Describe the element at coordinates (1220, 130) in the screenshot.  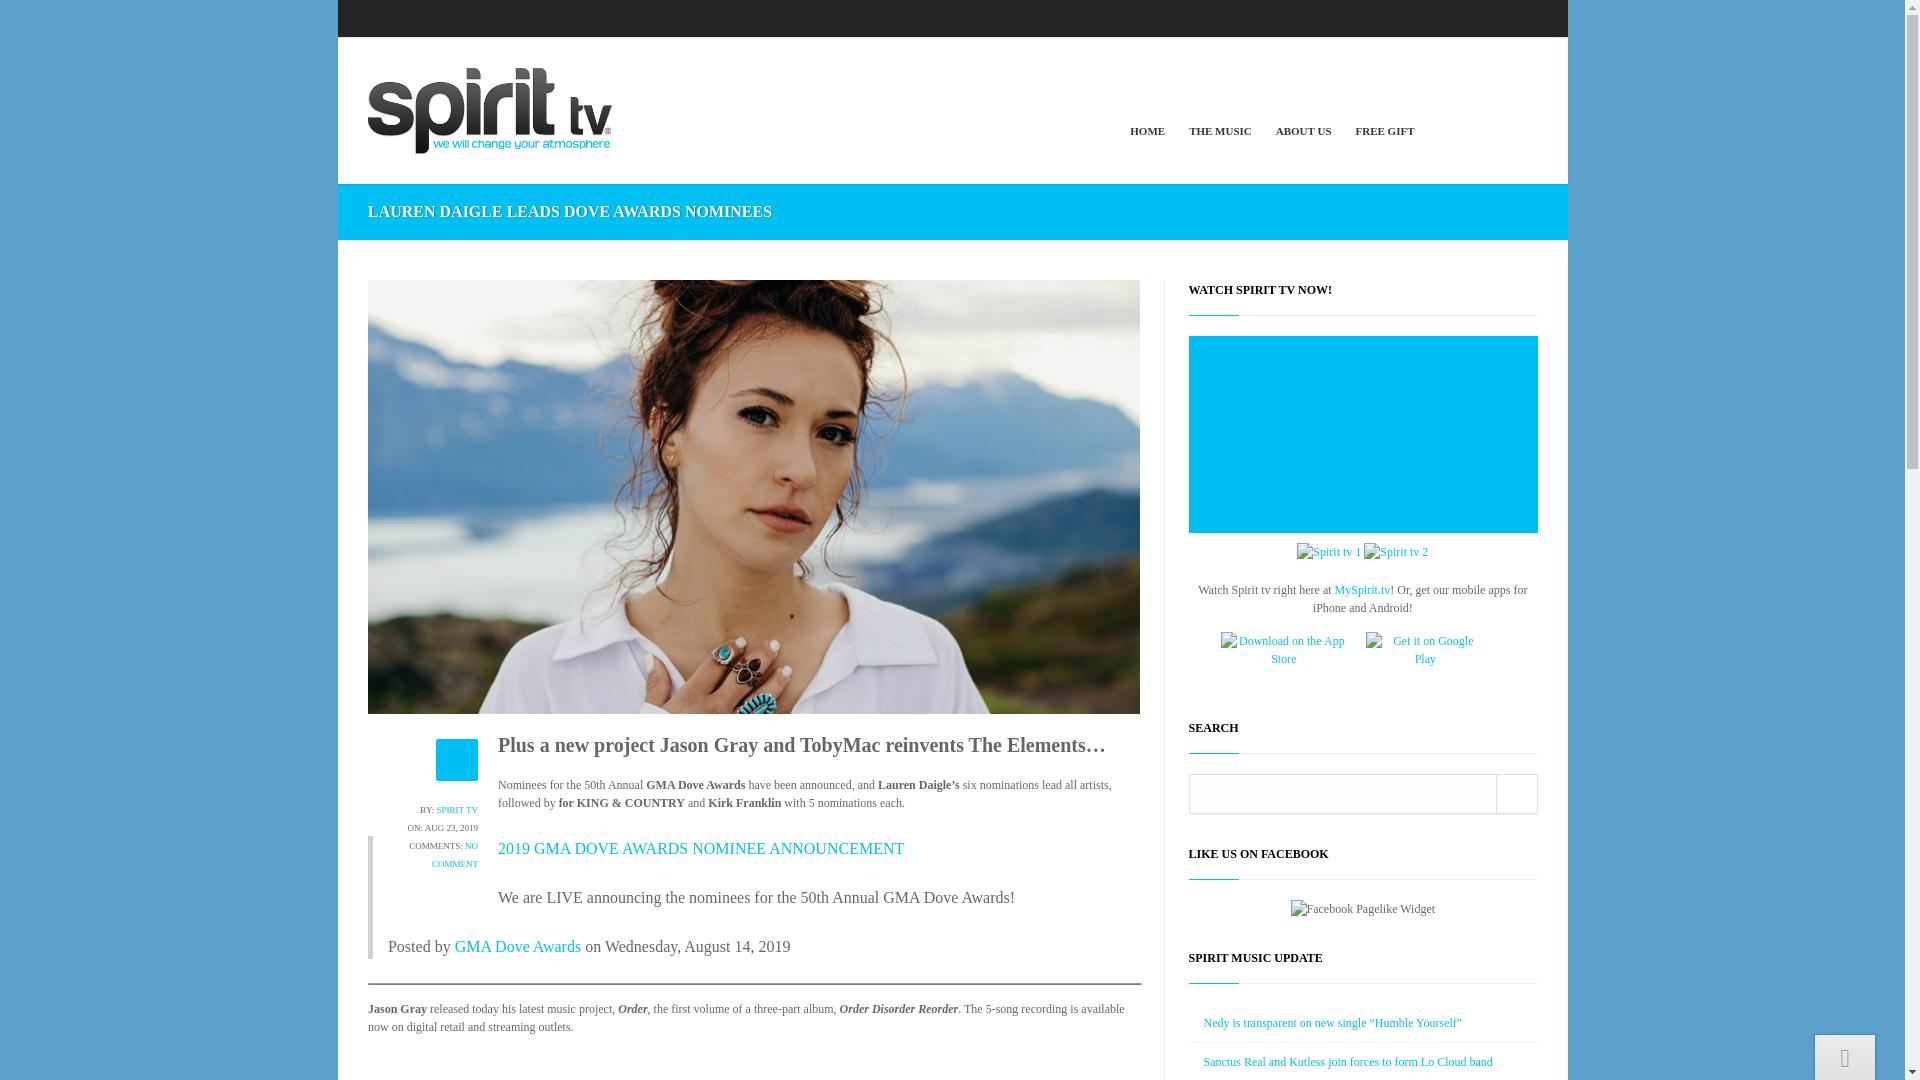
I see `THE MUSIC` at that location.